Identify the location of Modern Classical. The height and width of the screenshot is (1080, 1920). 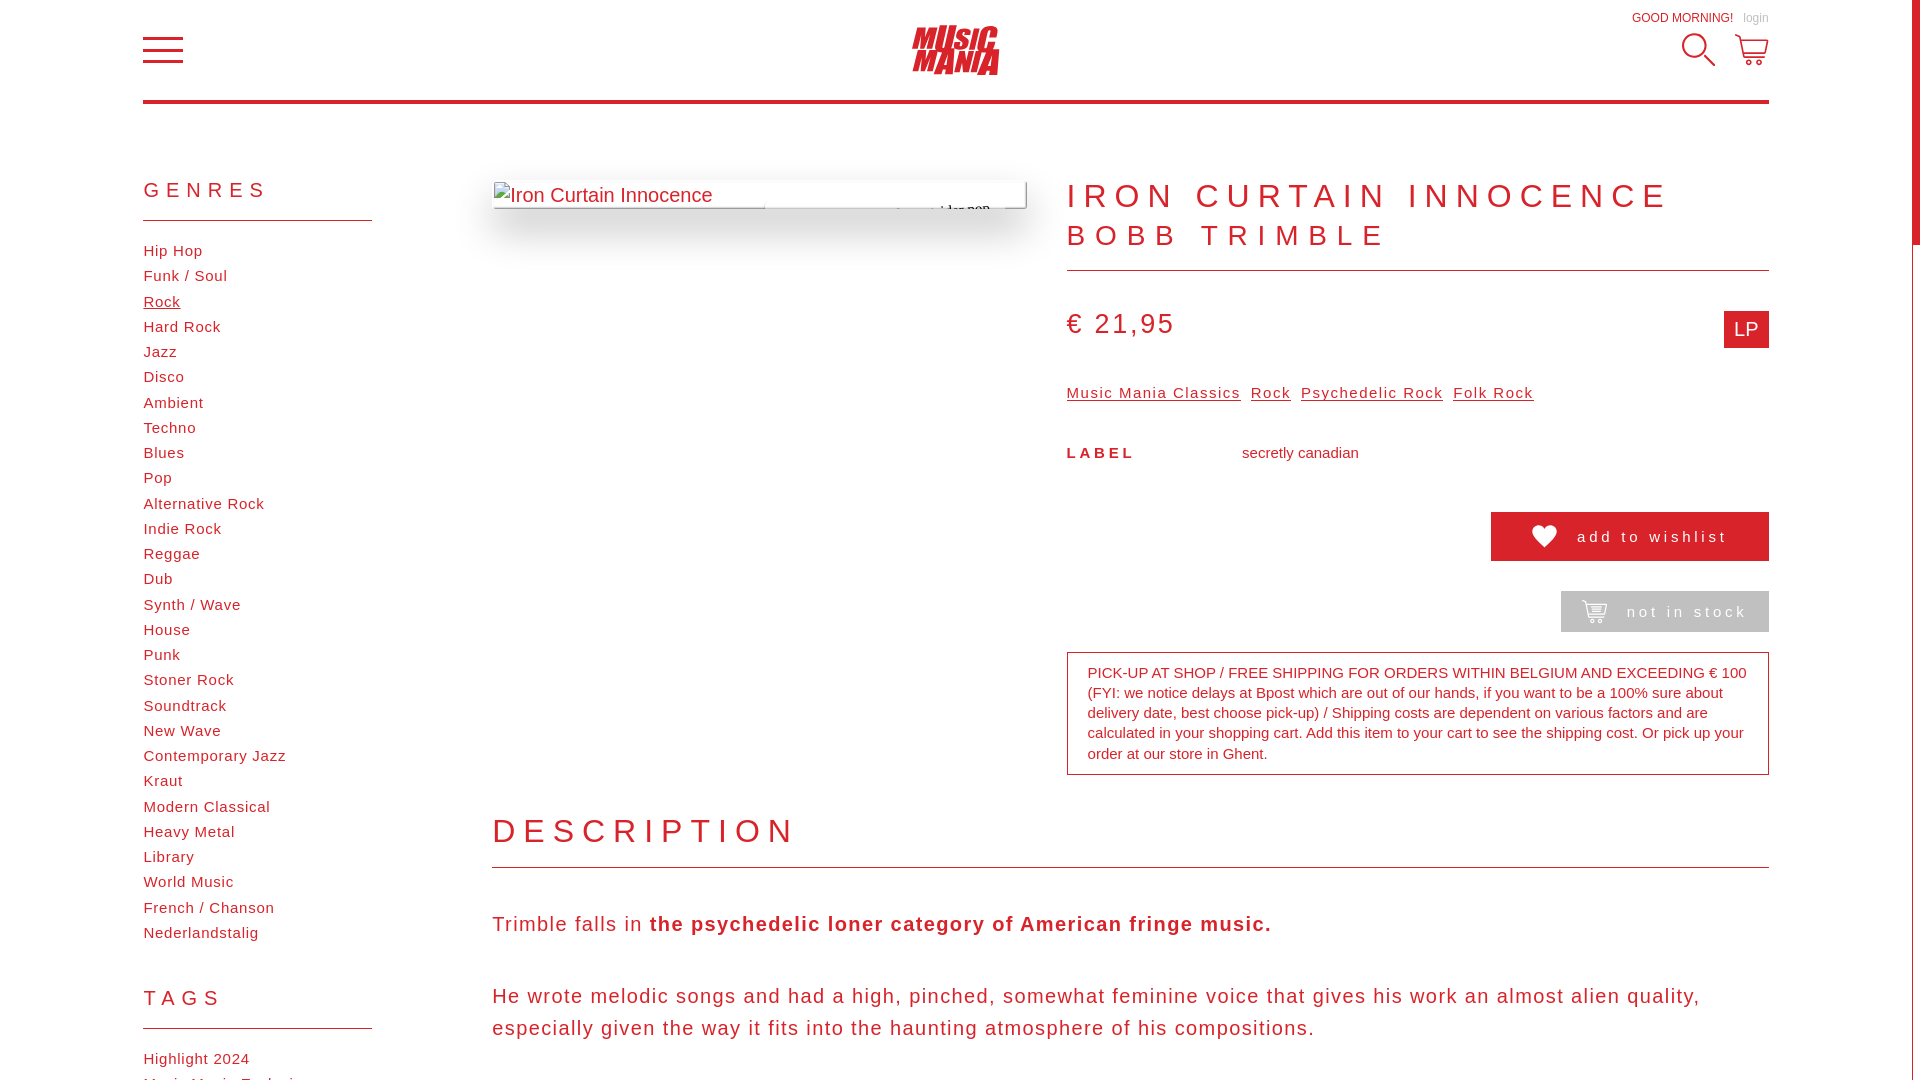
(257, 806).